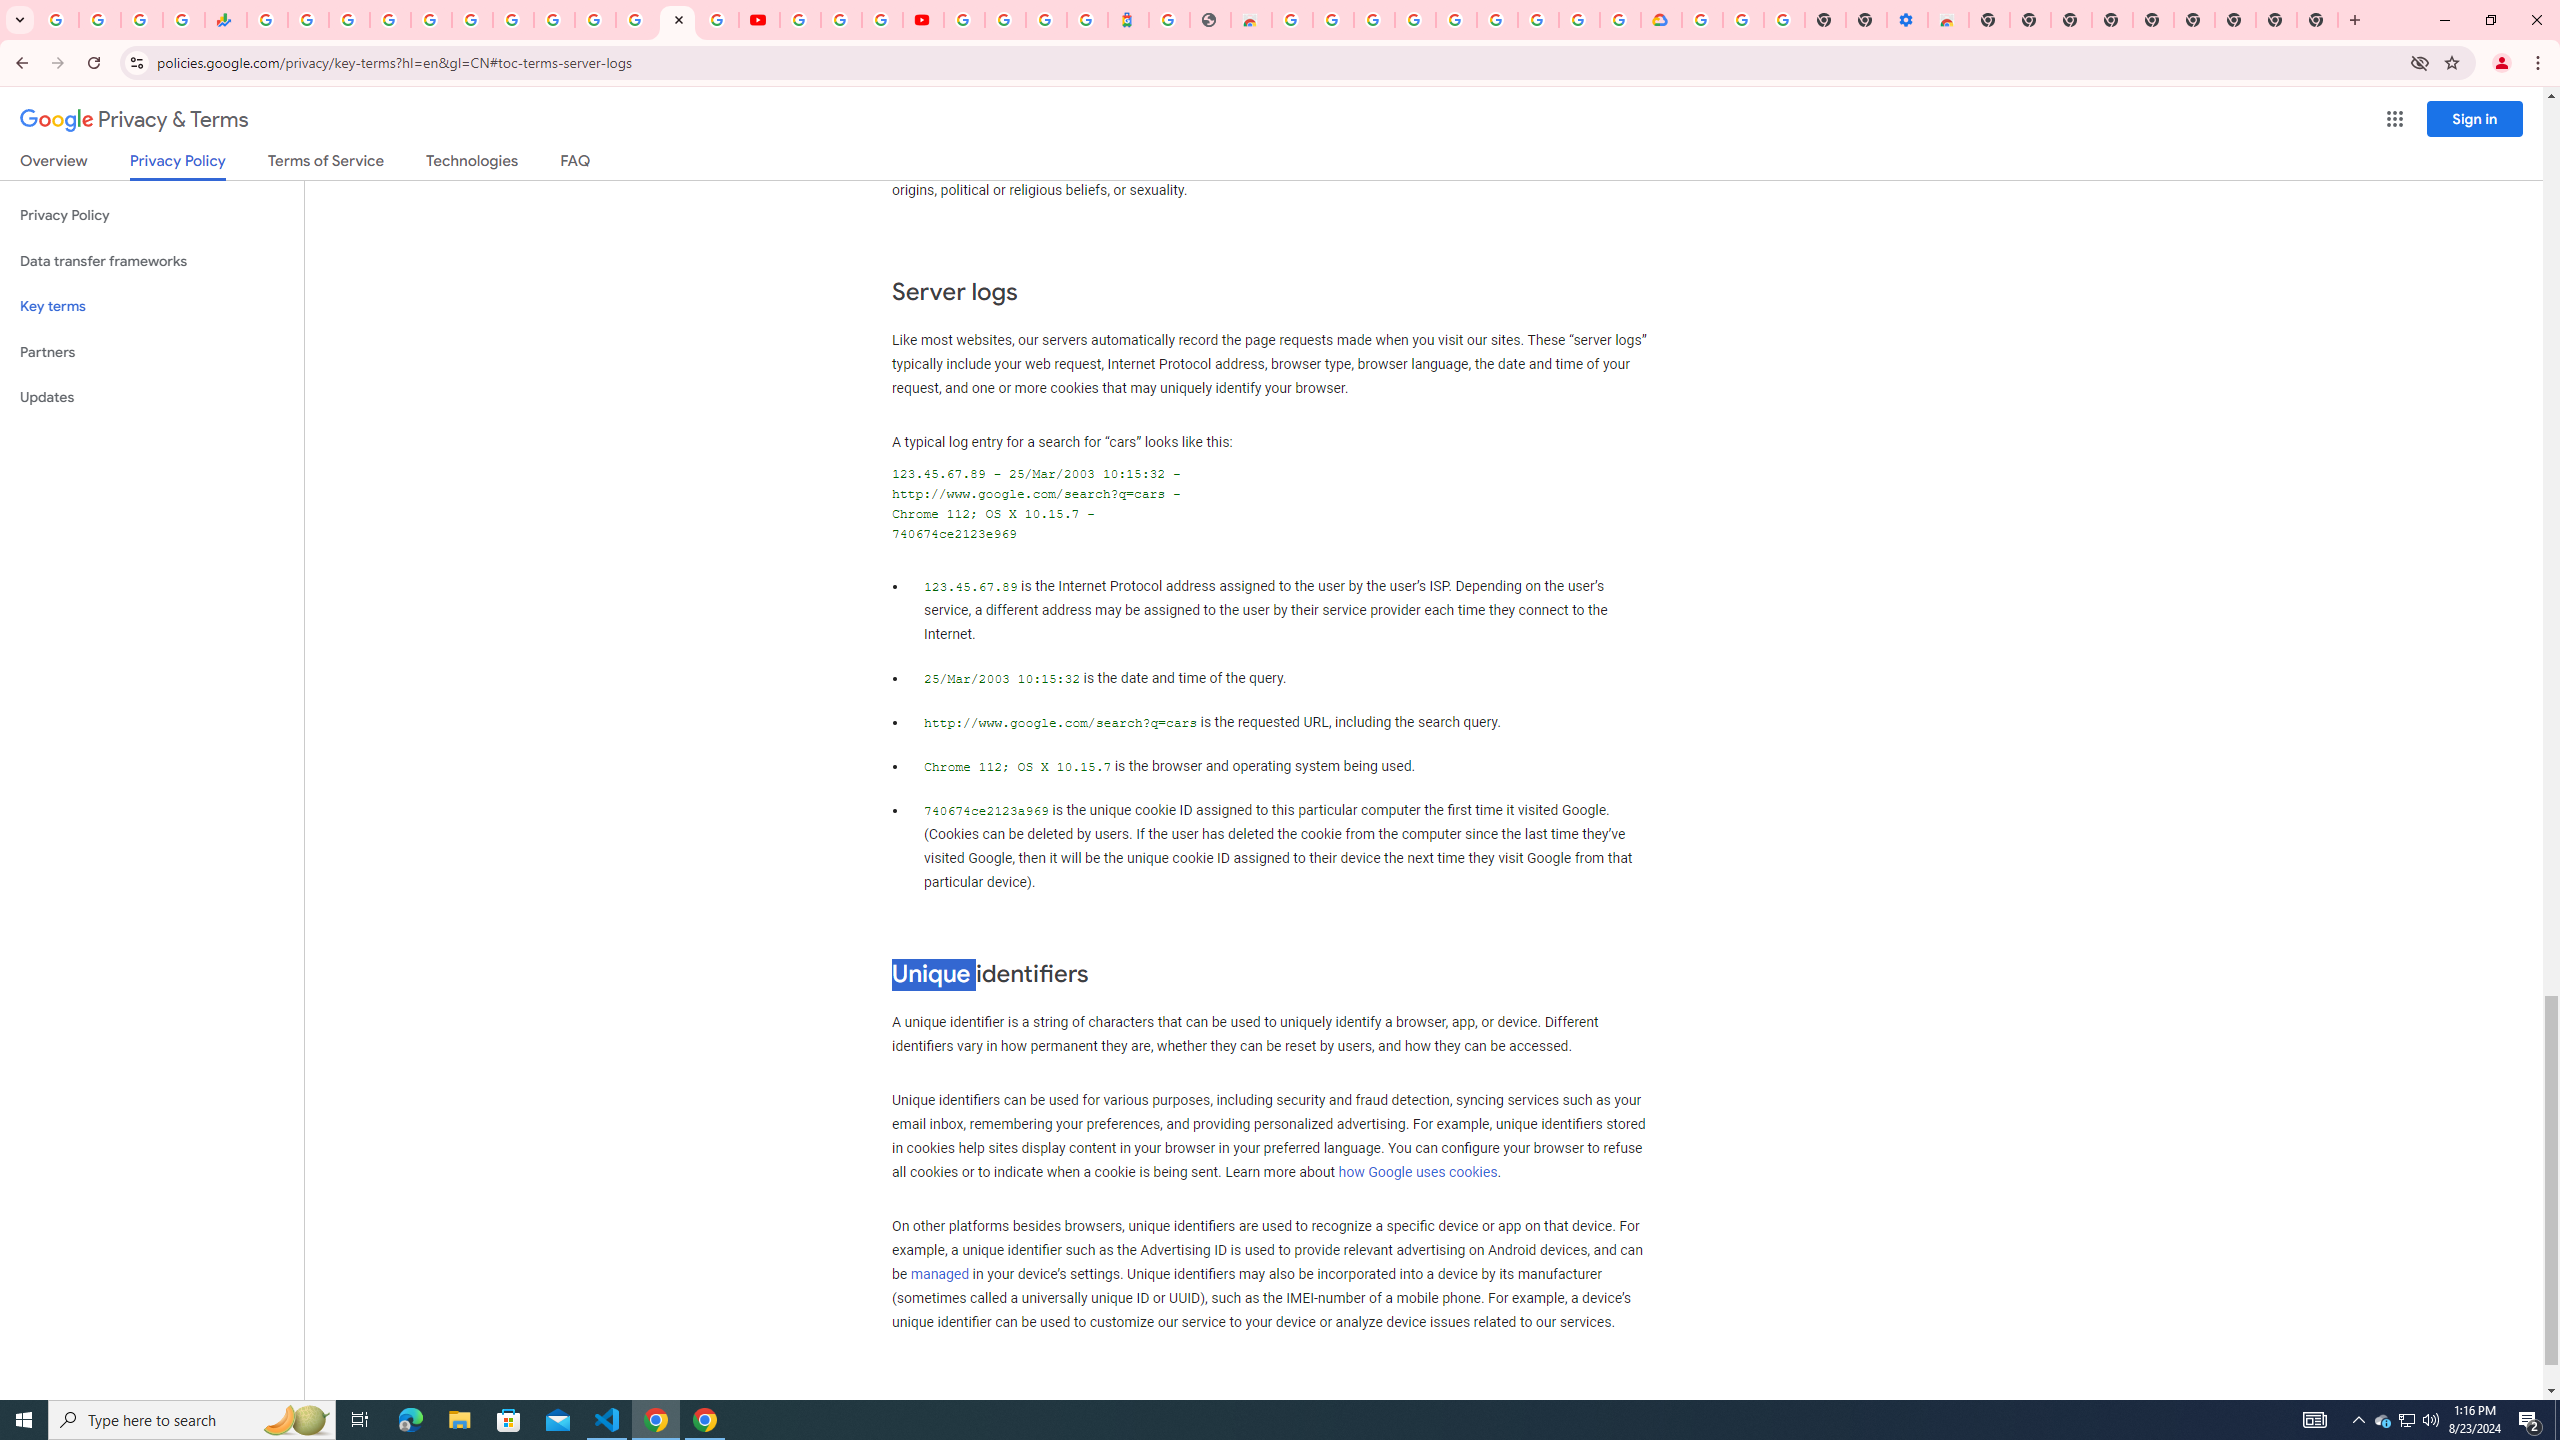 This screenshot has height=1440, width=2560. Describe the element at coordinates (594, 20) in the screenshot. I see `Sign in - Google Accounts` at that location.